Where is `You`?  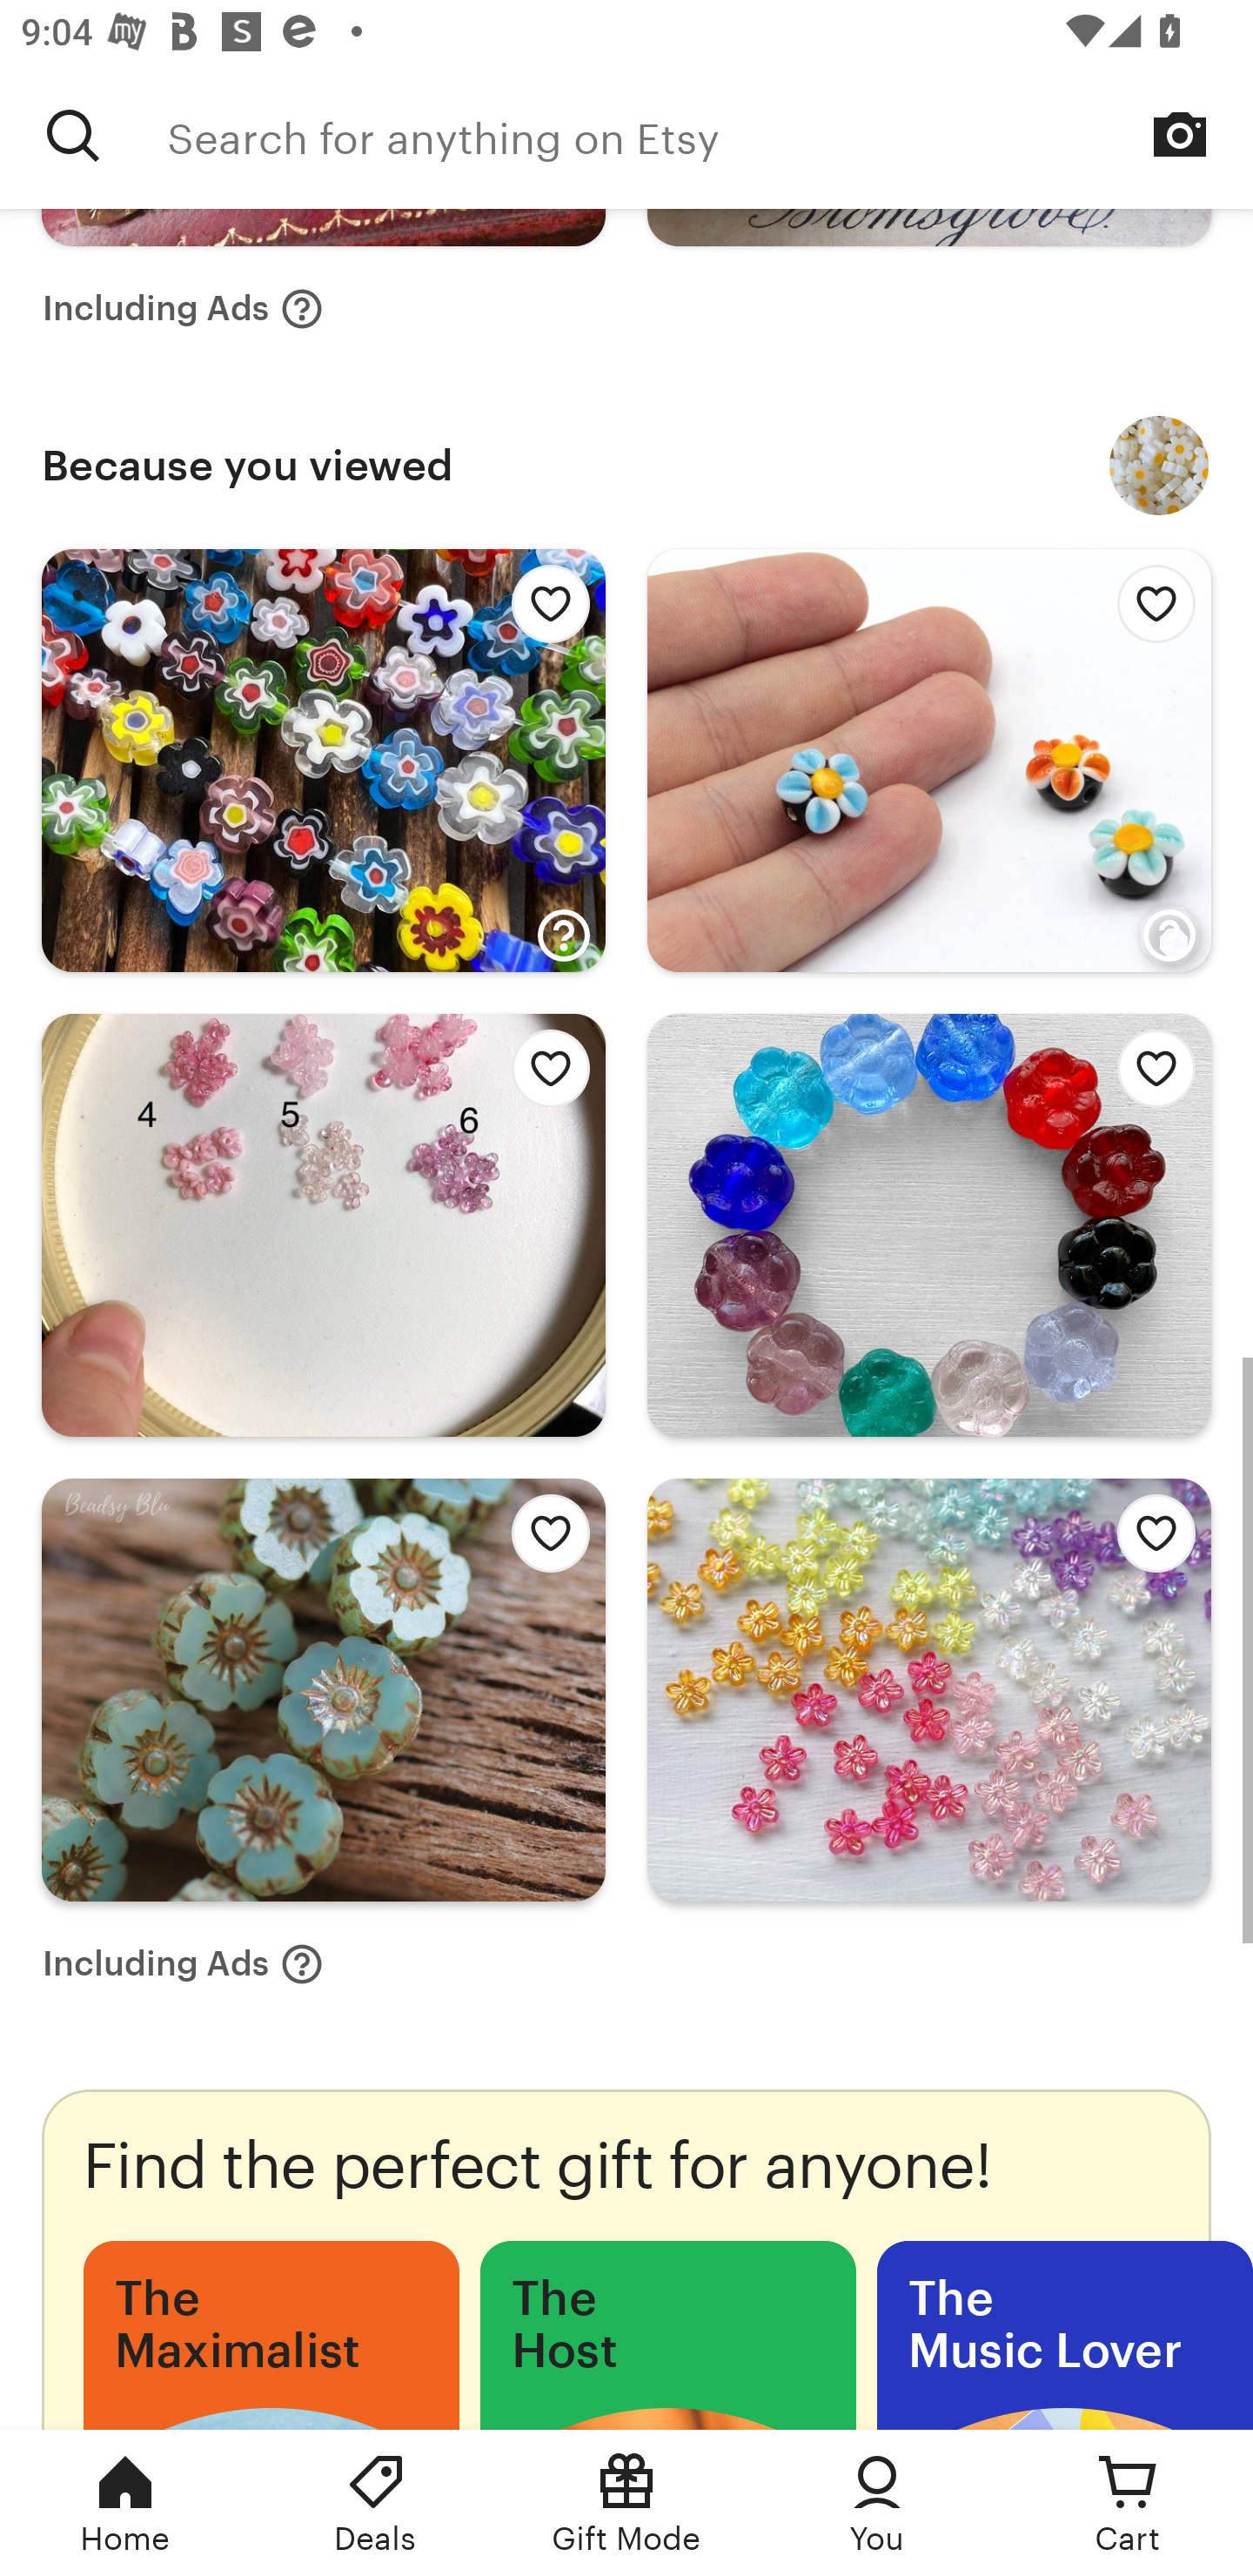
You is located at coordinates (877, 2503).